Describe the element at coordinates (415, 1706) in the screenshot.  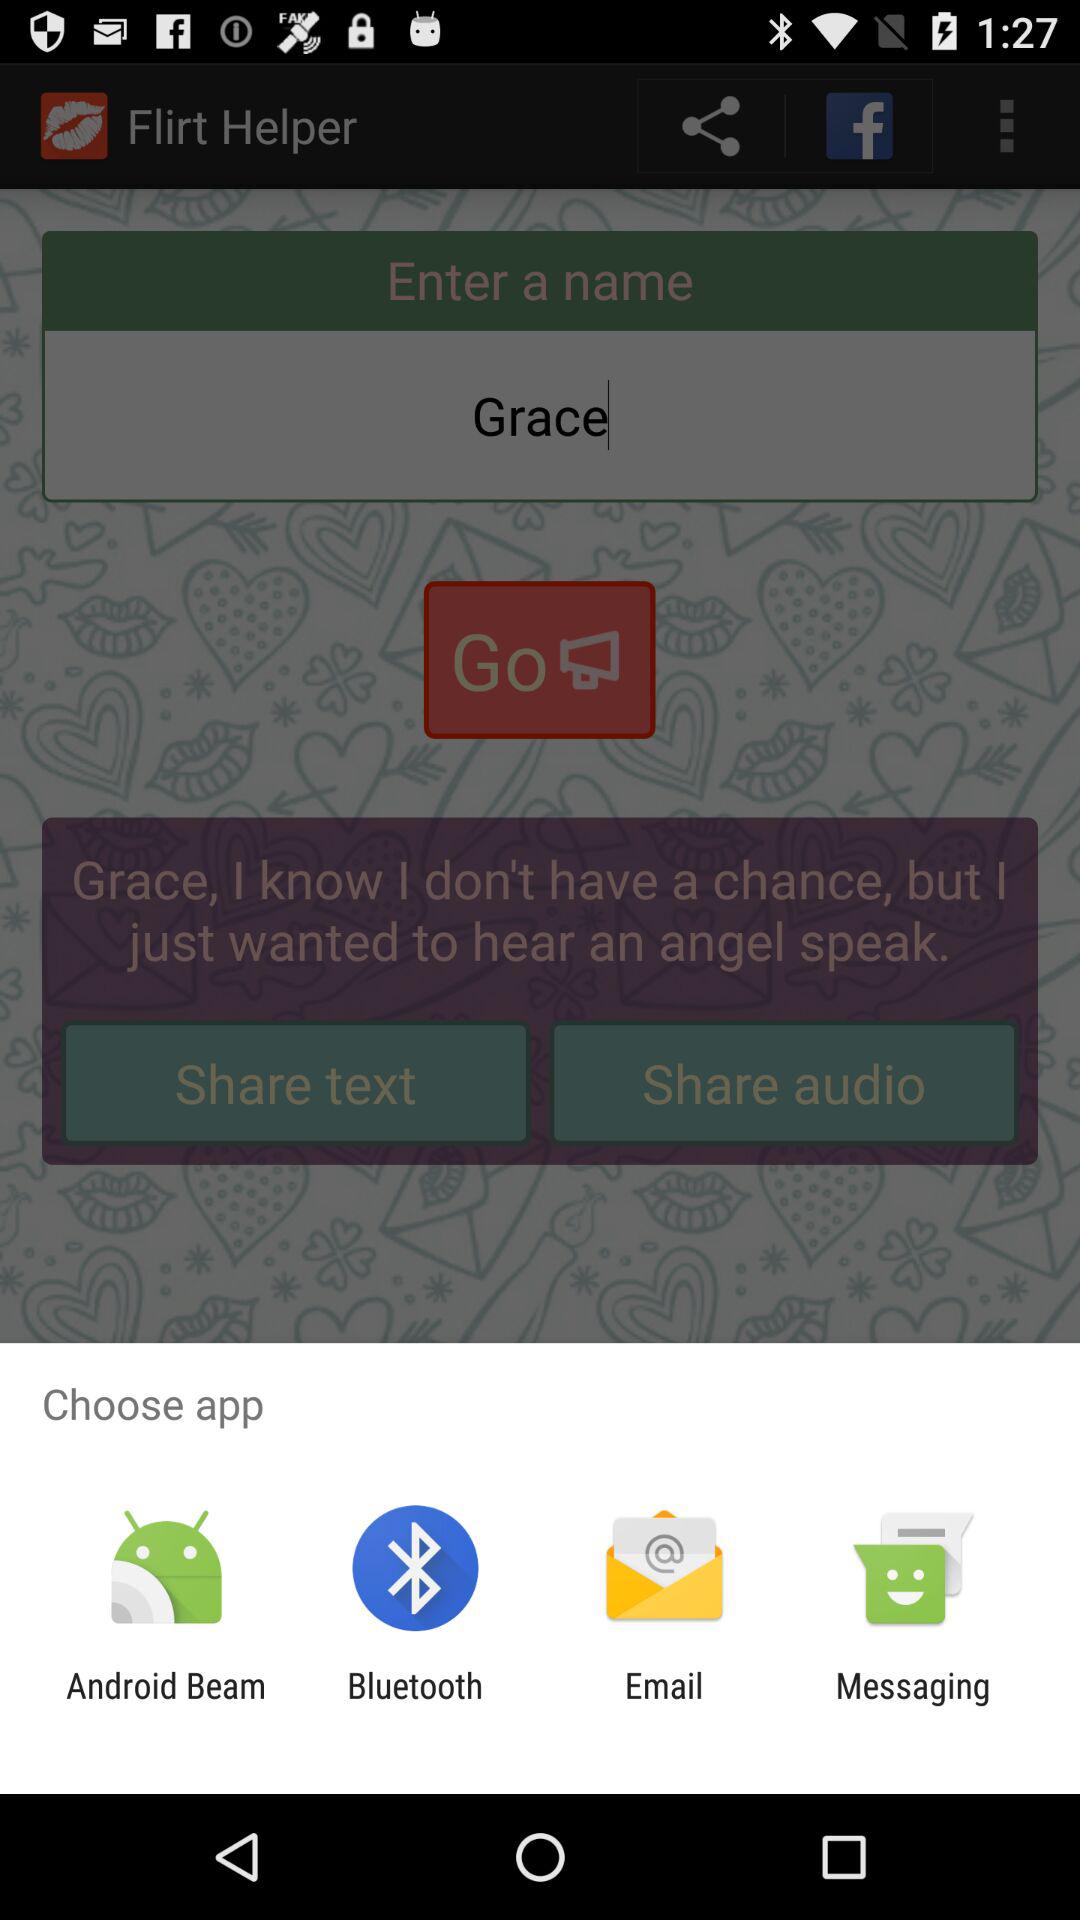
I see `select the item to the right of the android beam` at that location.